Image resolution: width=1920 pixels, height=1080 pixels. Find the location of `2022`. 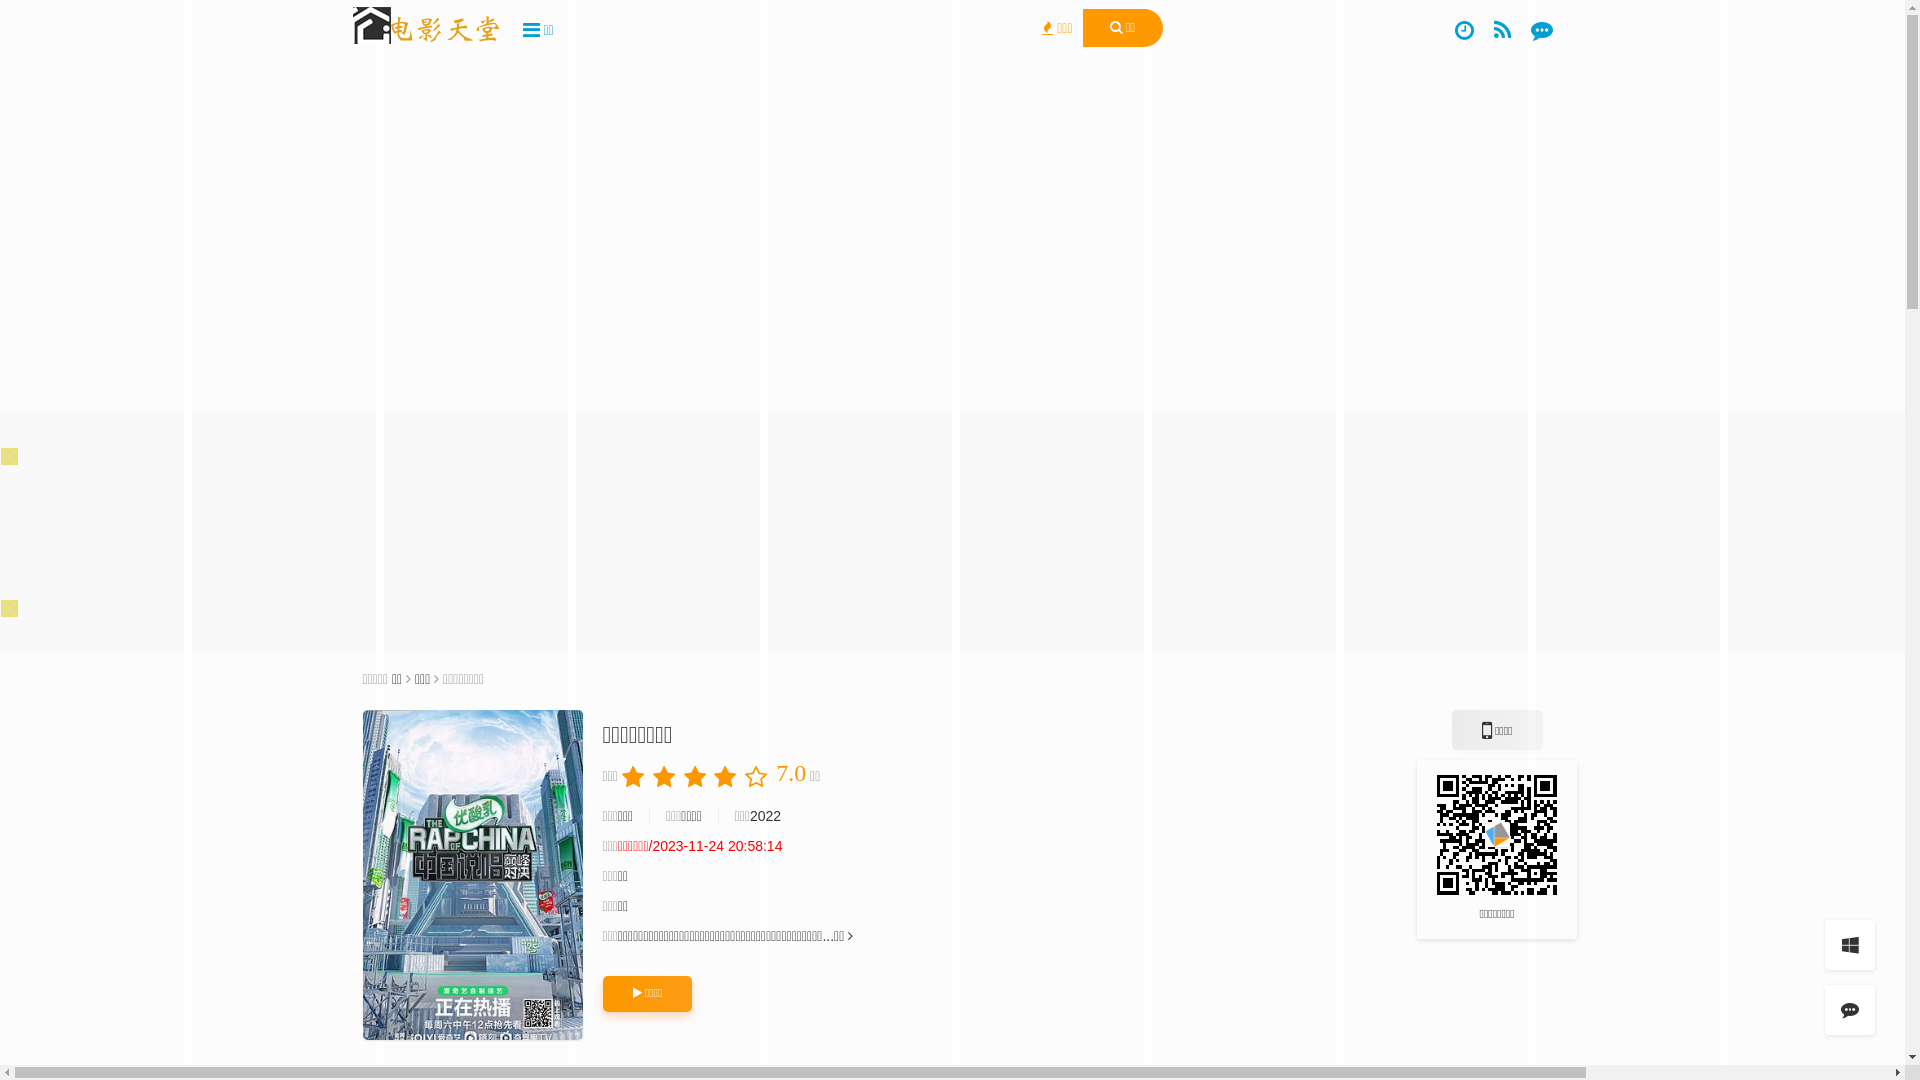

2022 is located at coordinates (766, 816).